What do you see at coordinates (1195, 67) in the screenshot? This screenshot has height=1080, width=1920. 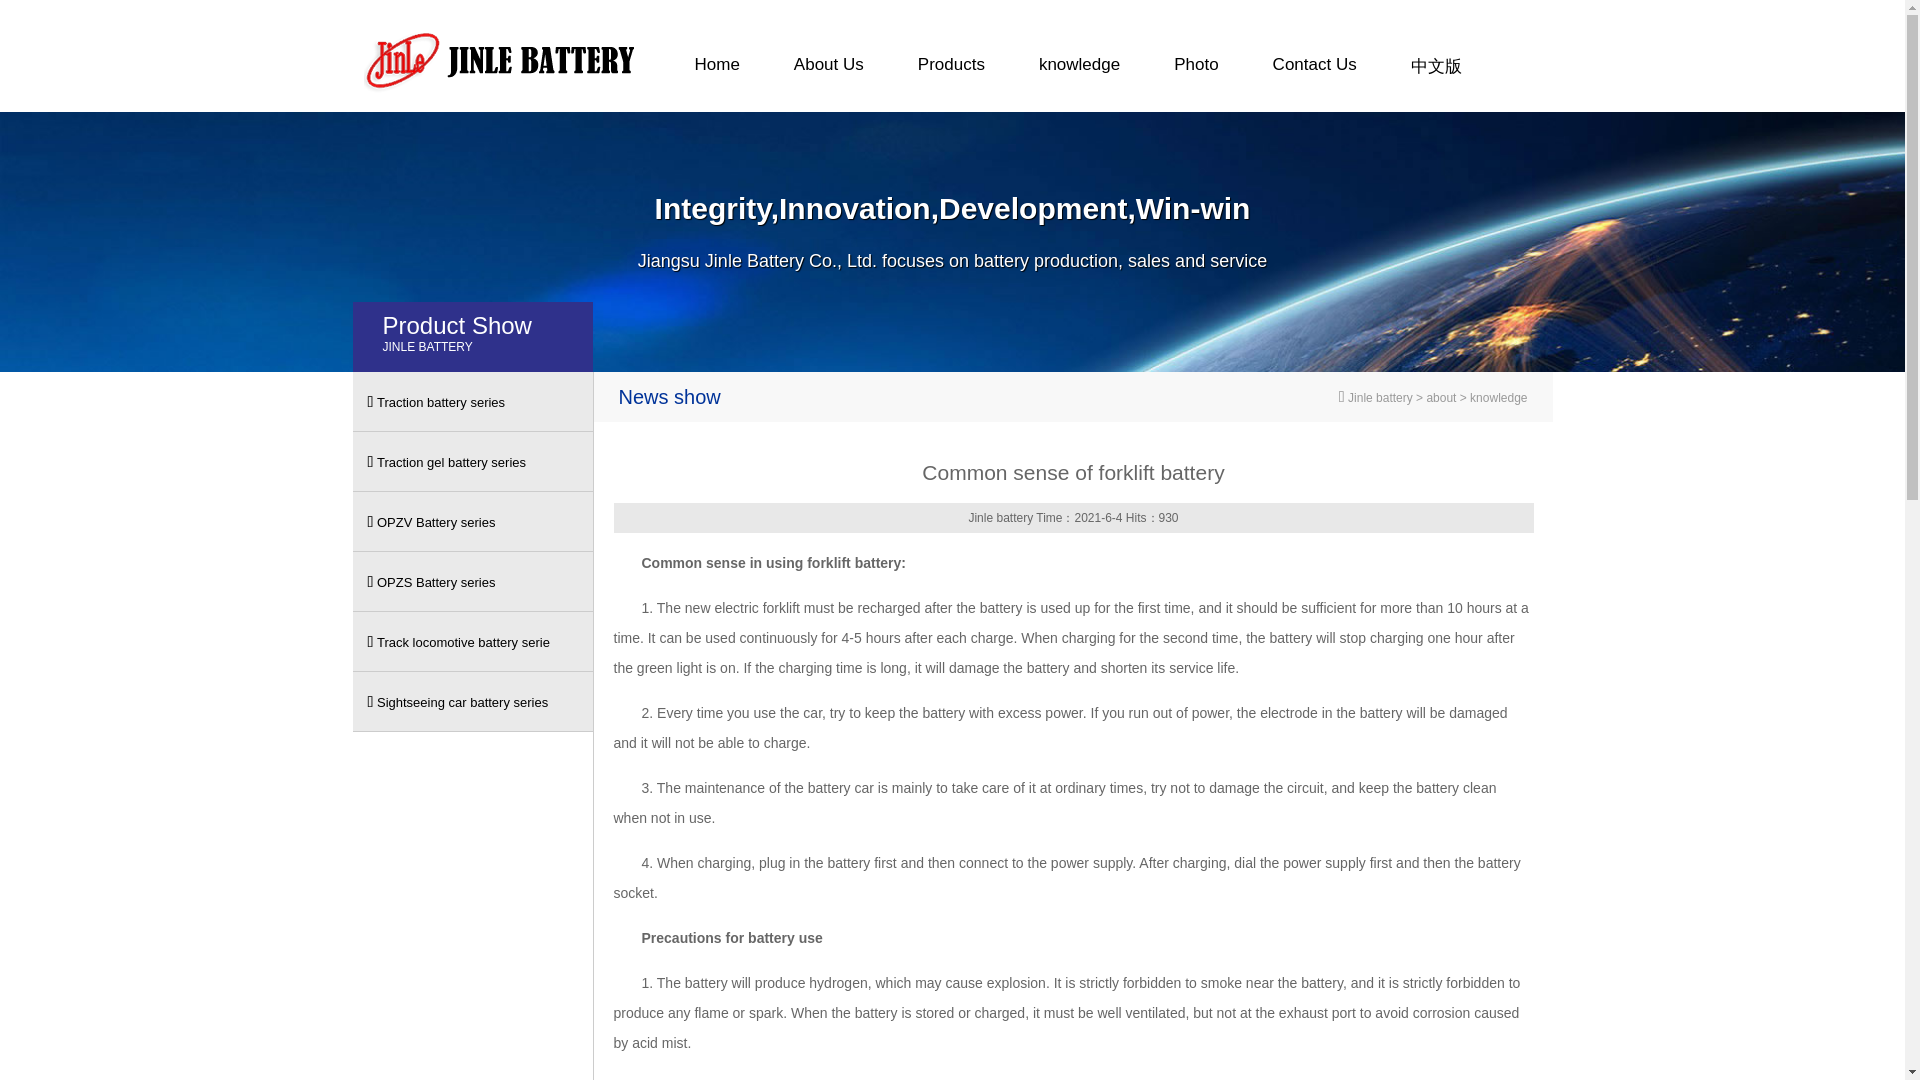 I see `Photo` at bounding box center [1195, 67].